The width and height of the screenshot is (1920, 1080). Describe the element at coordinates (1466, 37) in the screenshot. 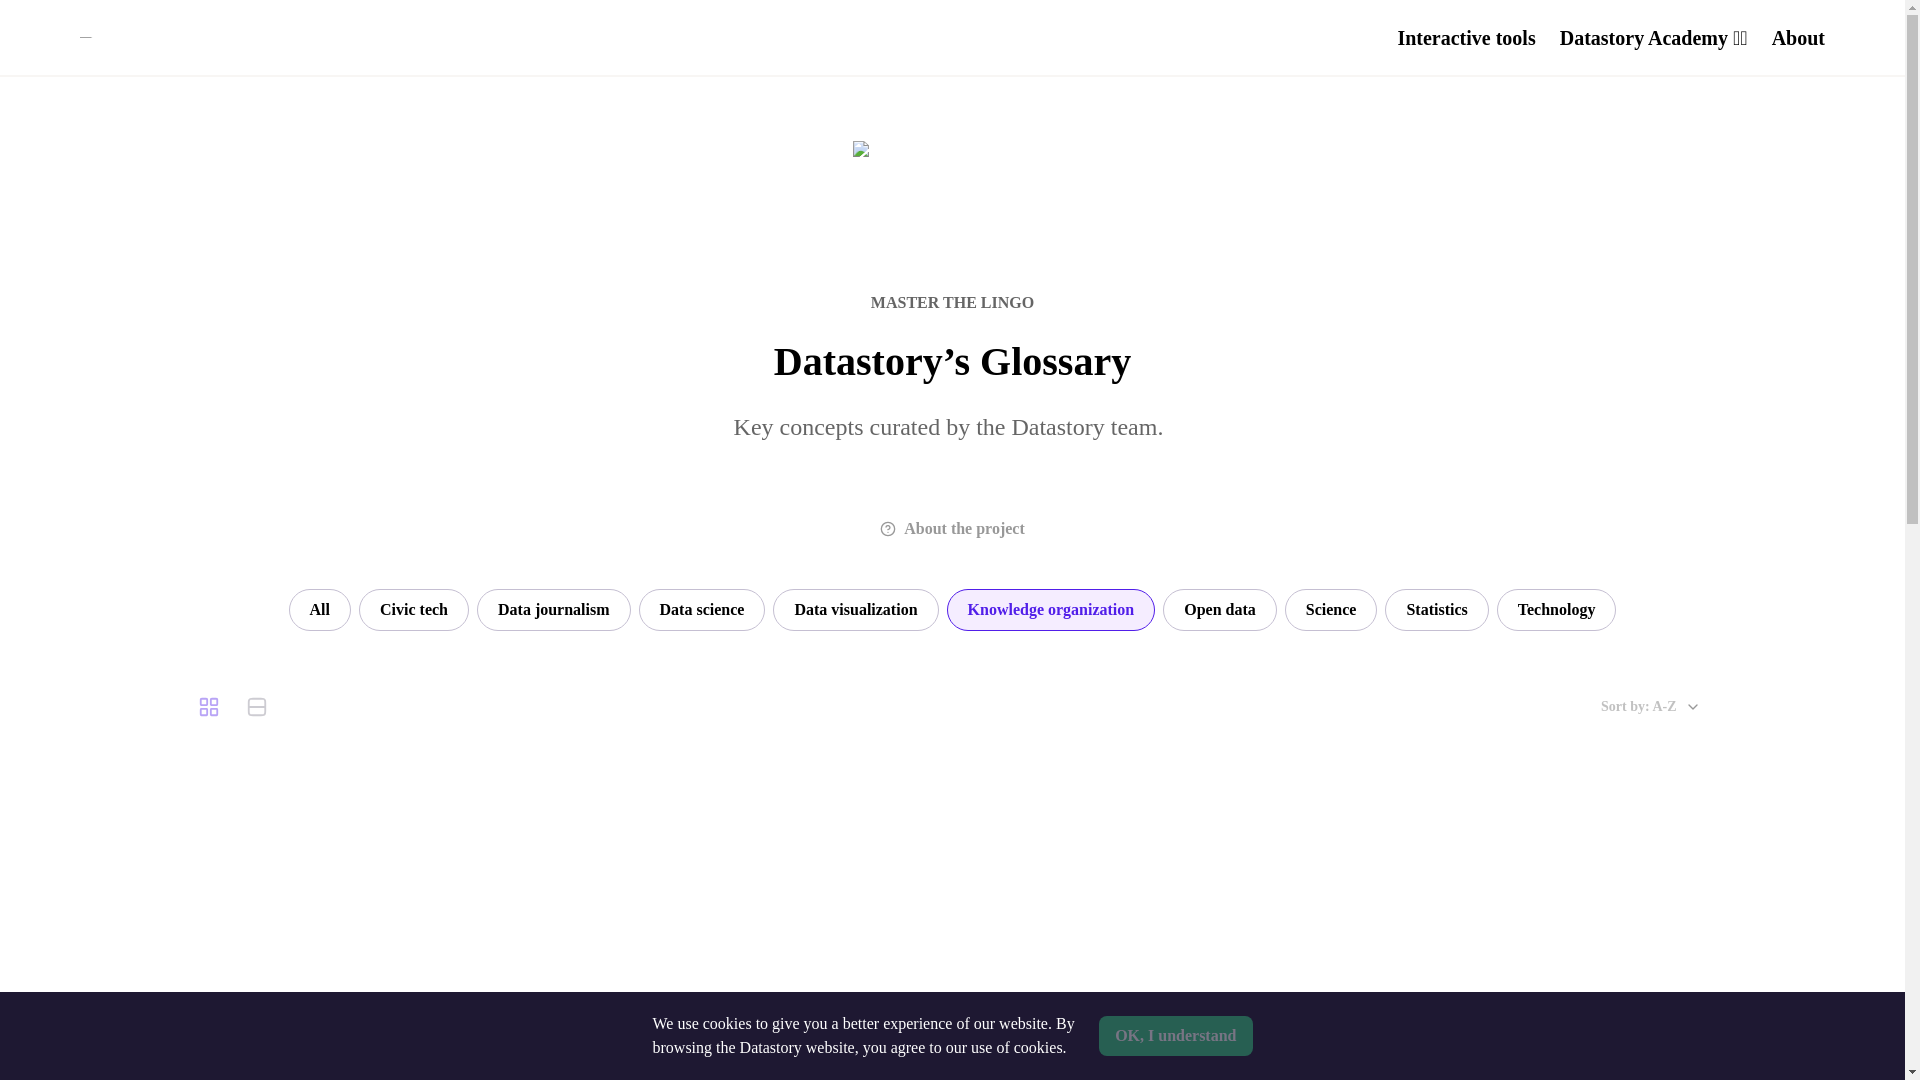

I see `Interactive tools` at that location.